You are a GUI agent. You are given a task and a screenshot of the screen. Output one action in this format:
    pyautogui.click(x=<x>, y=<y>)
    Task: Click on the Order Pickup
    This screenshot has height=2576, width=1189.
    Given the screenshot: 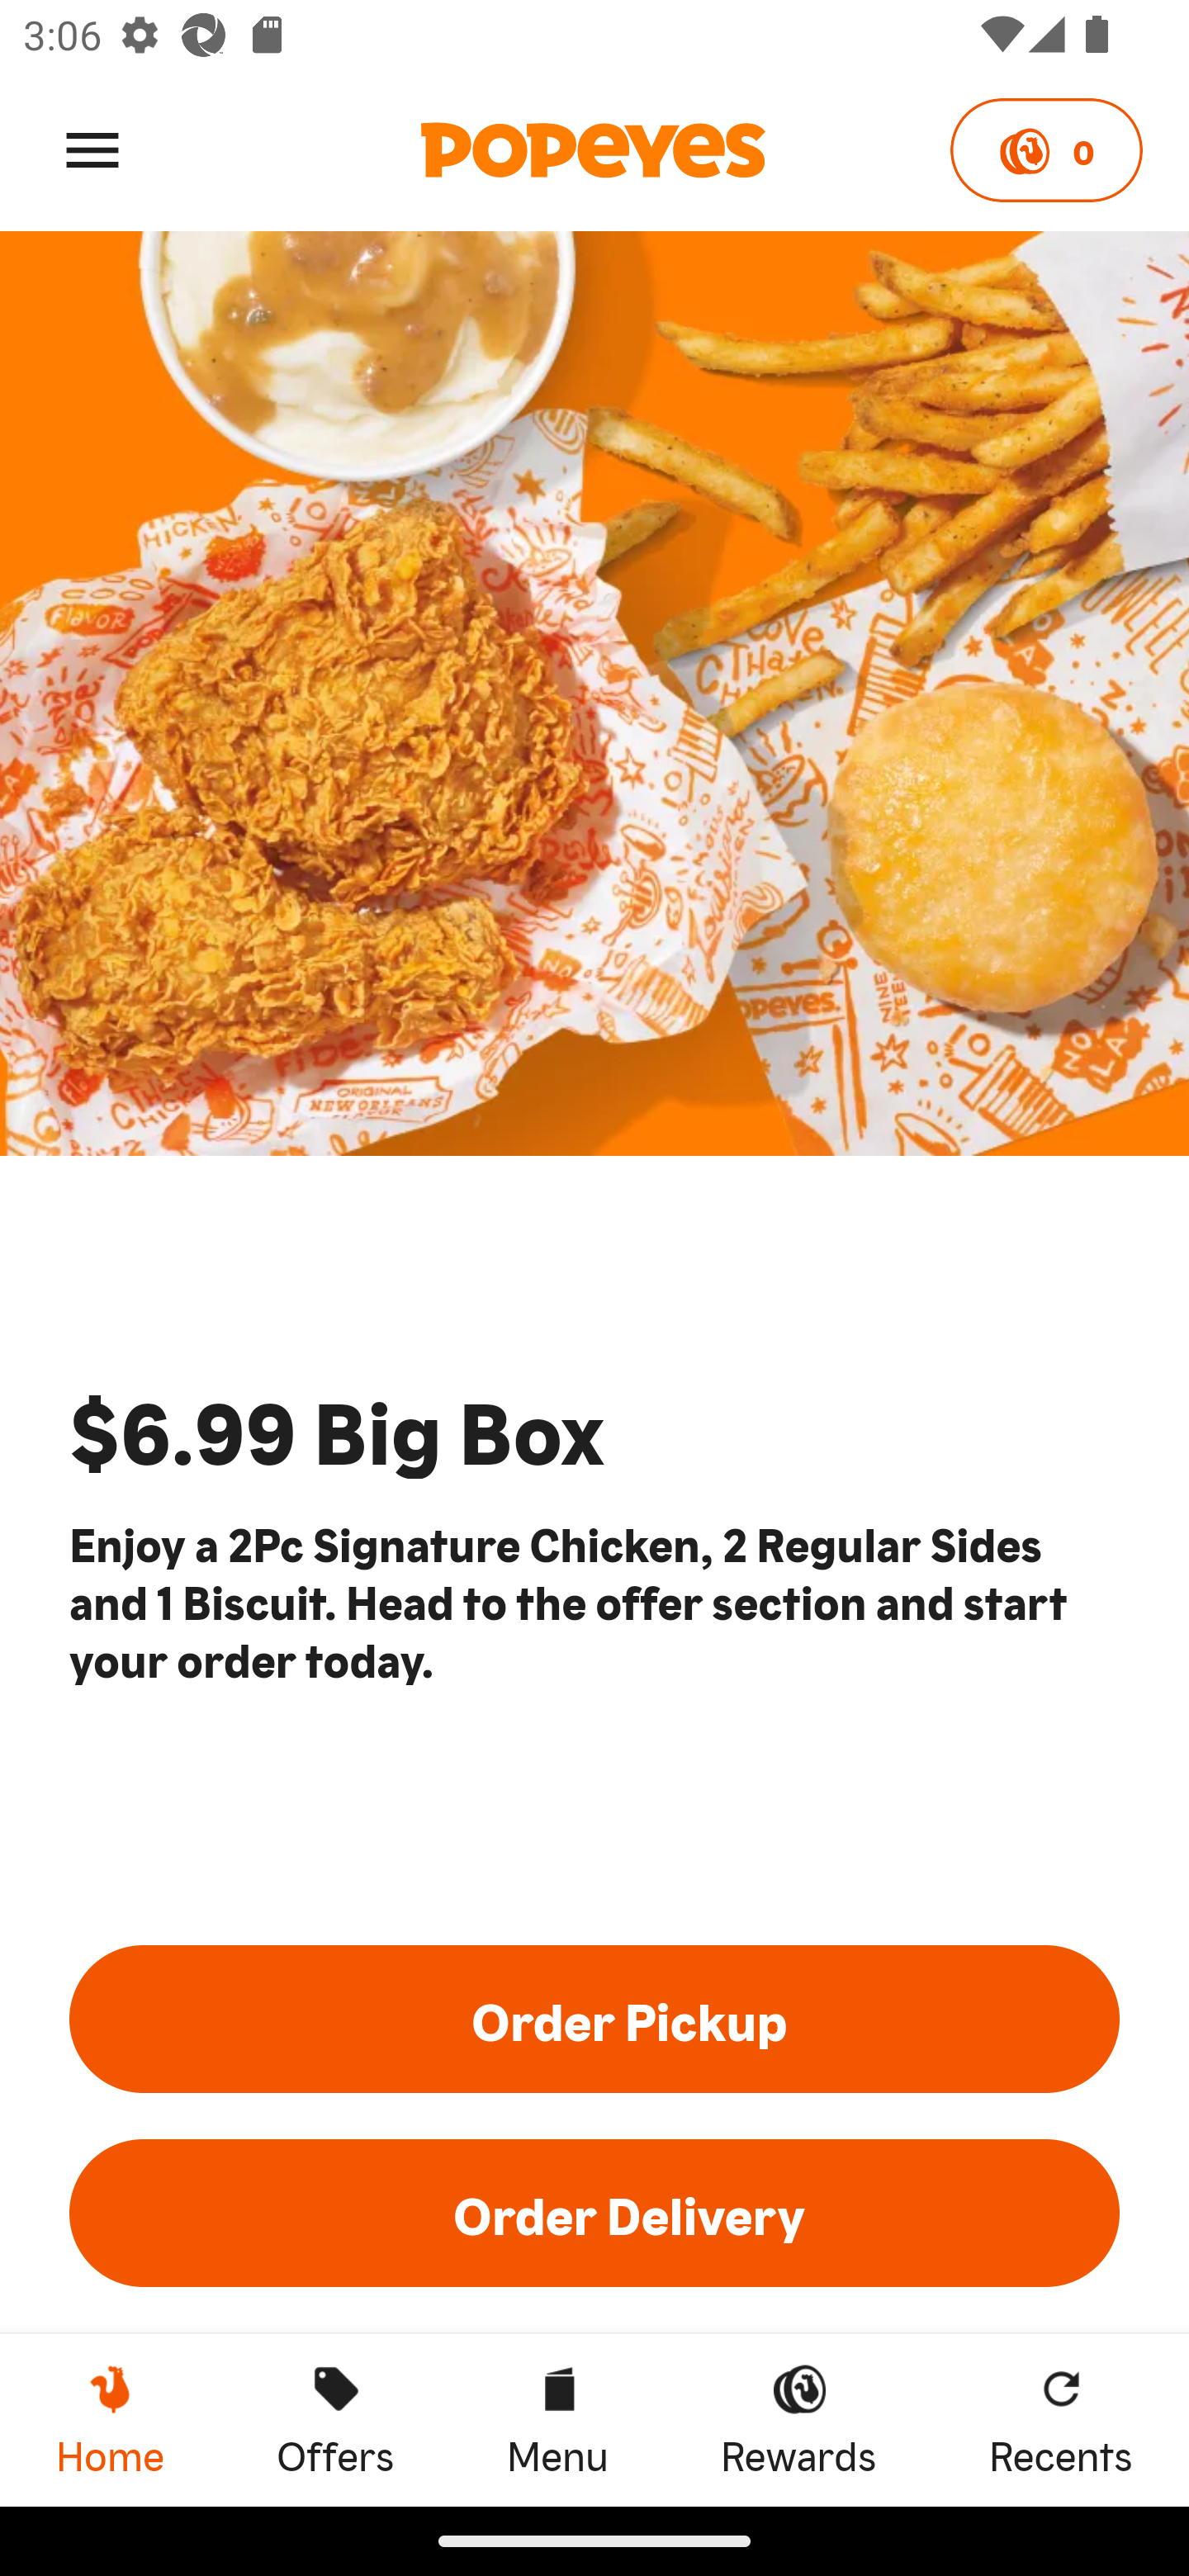 What is the action you would take?
    pyautogui.click(x=594, y=2018)
    